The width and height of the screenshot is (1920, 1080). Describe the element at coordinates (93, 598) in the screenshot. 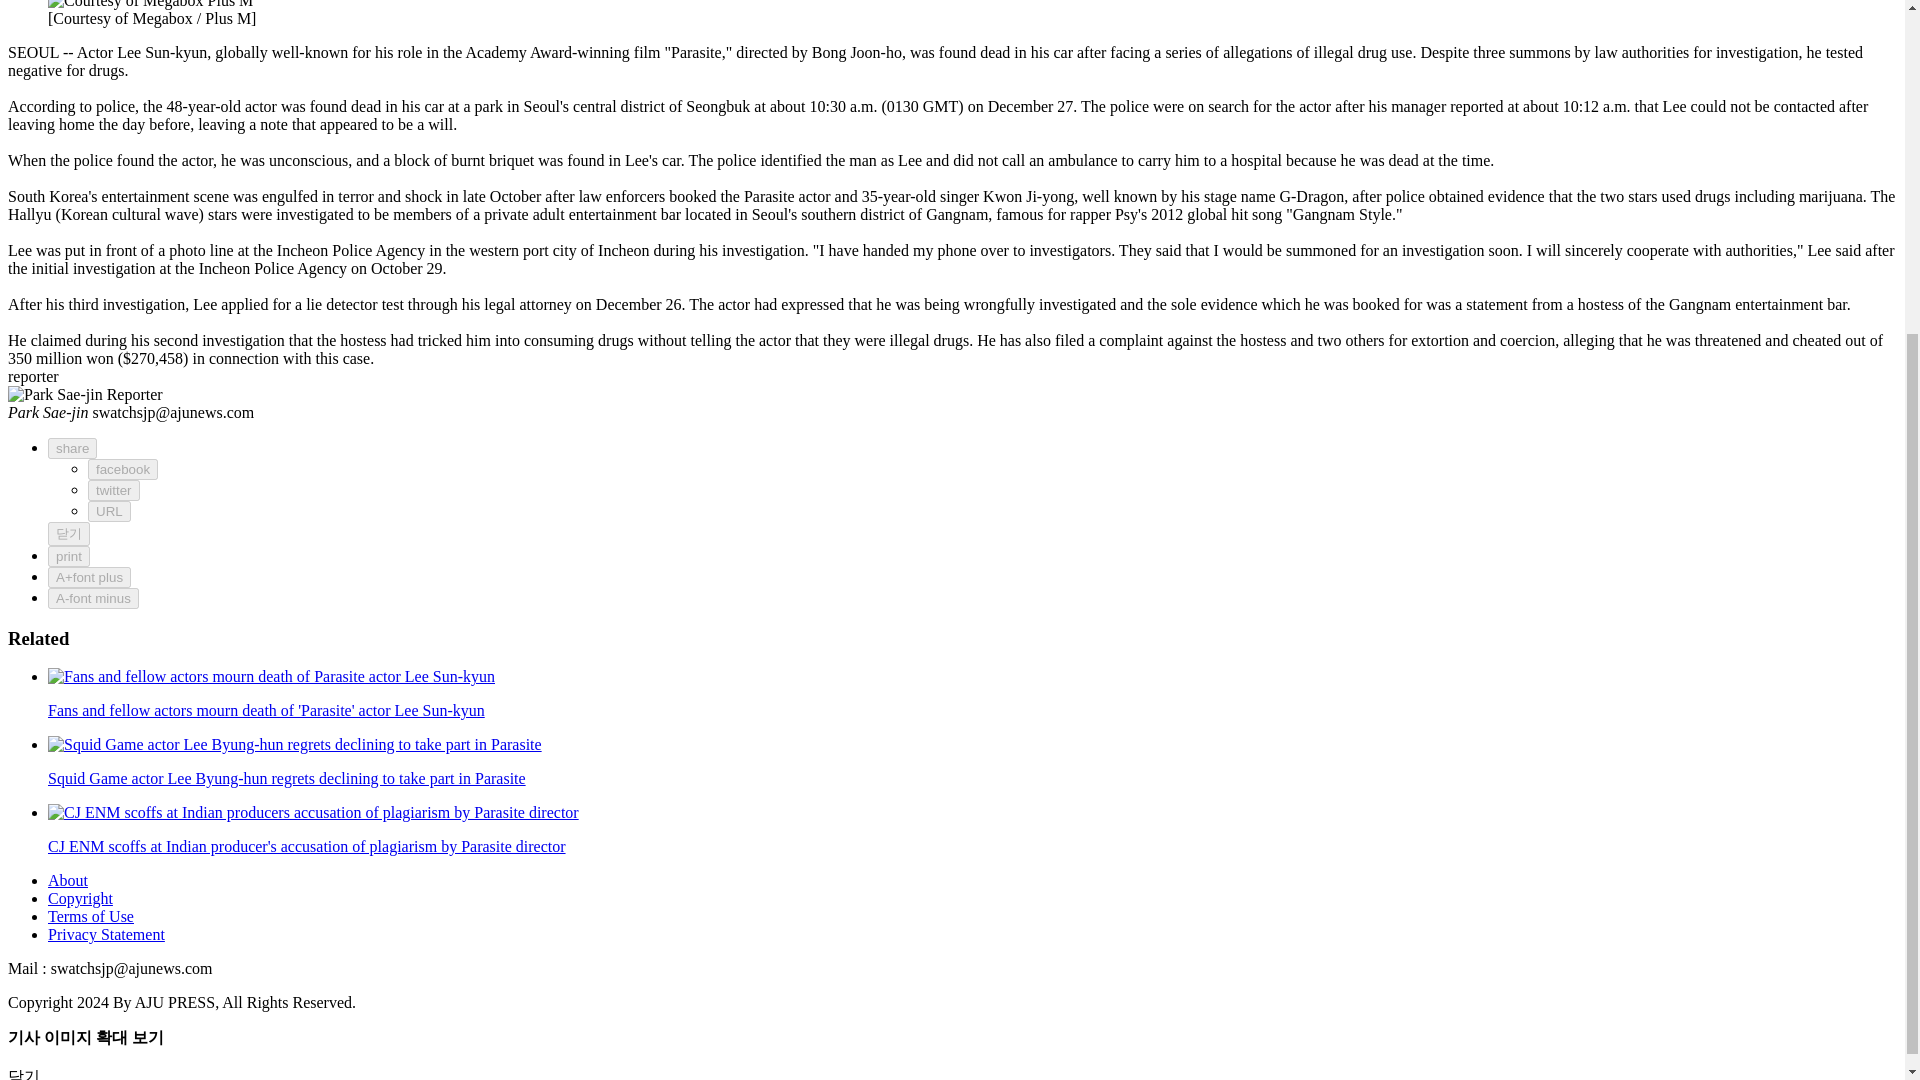

I see `A-font minus` at that location.